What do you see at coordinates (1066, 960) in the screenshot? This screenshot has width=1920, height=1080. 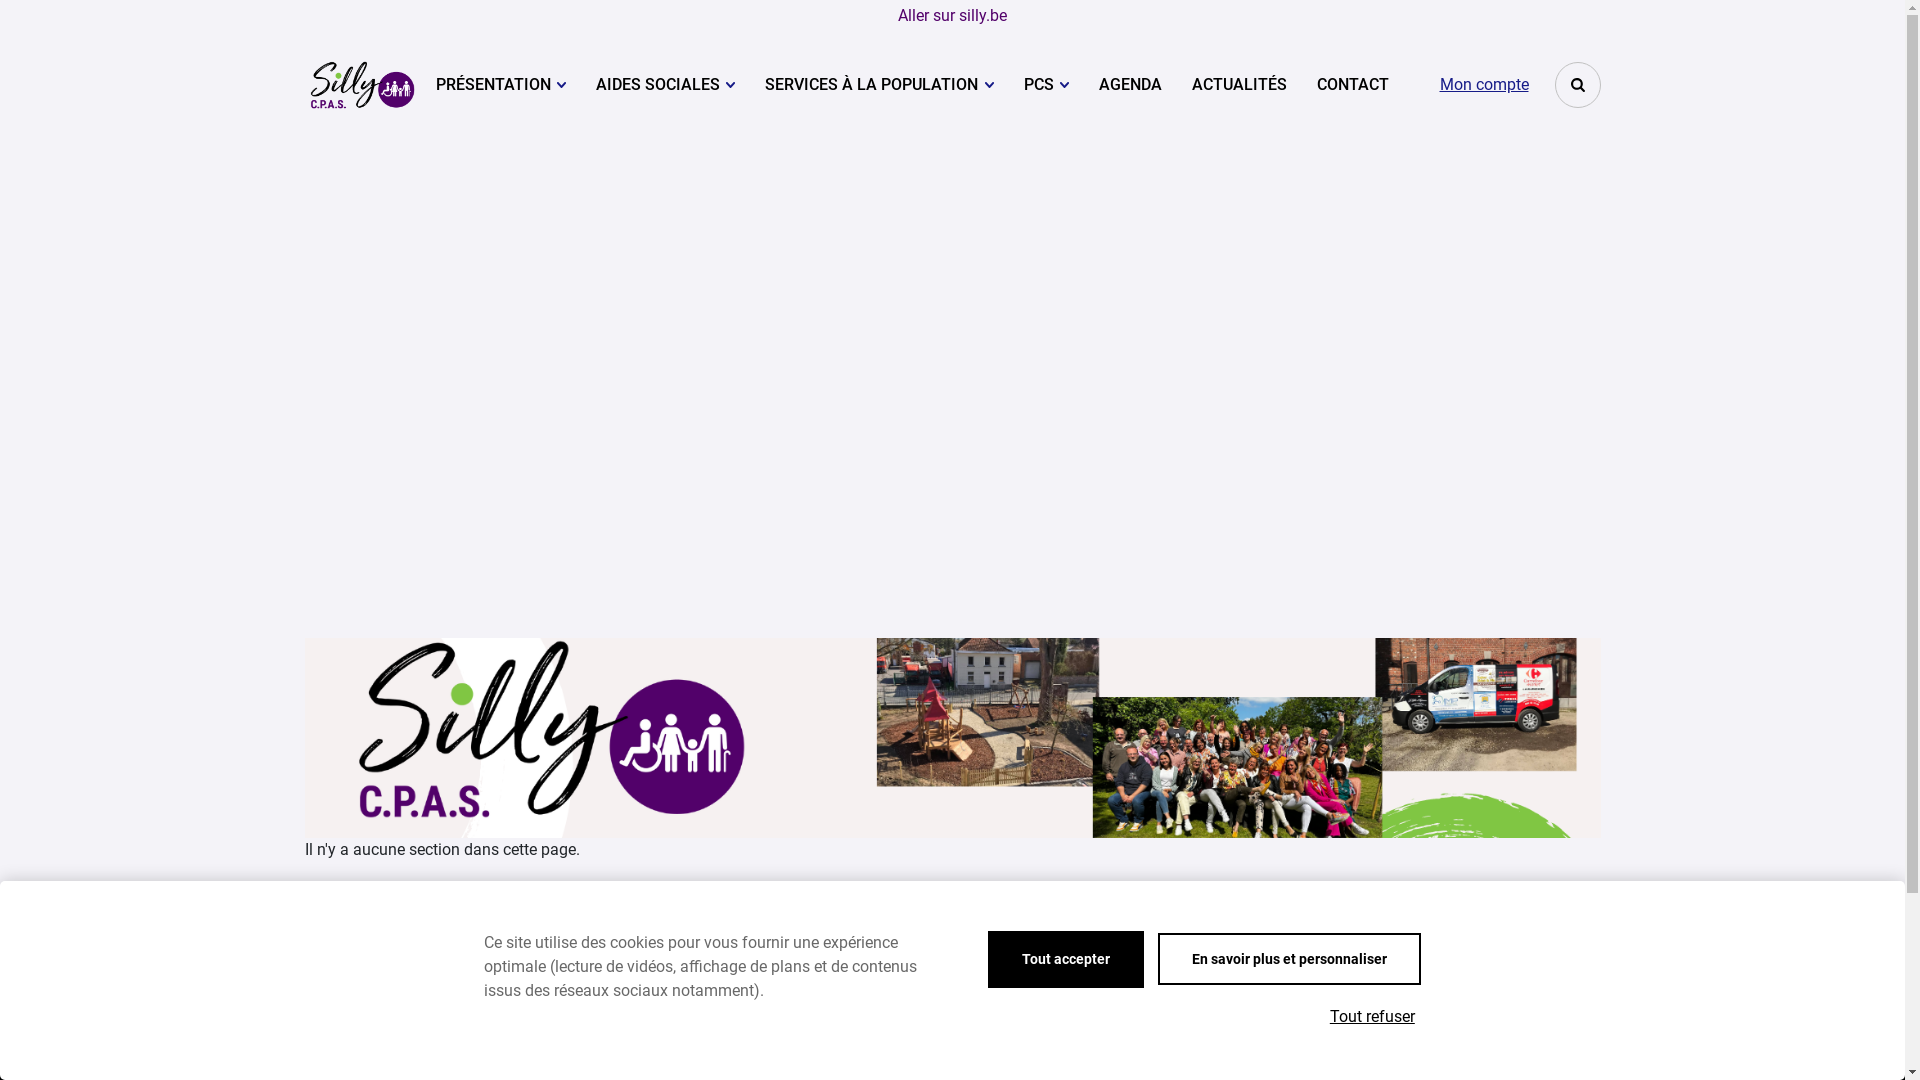 I see `Tout accepter` at bounding box center [1066, 960].